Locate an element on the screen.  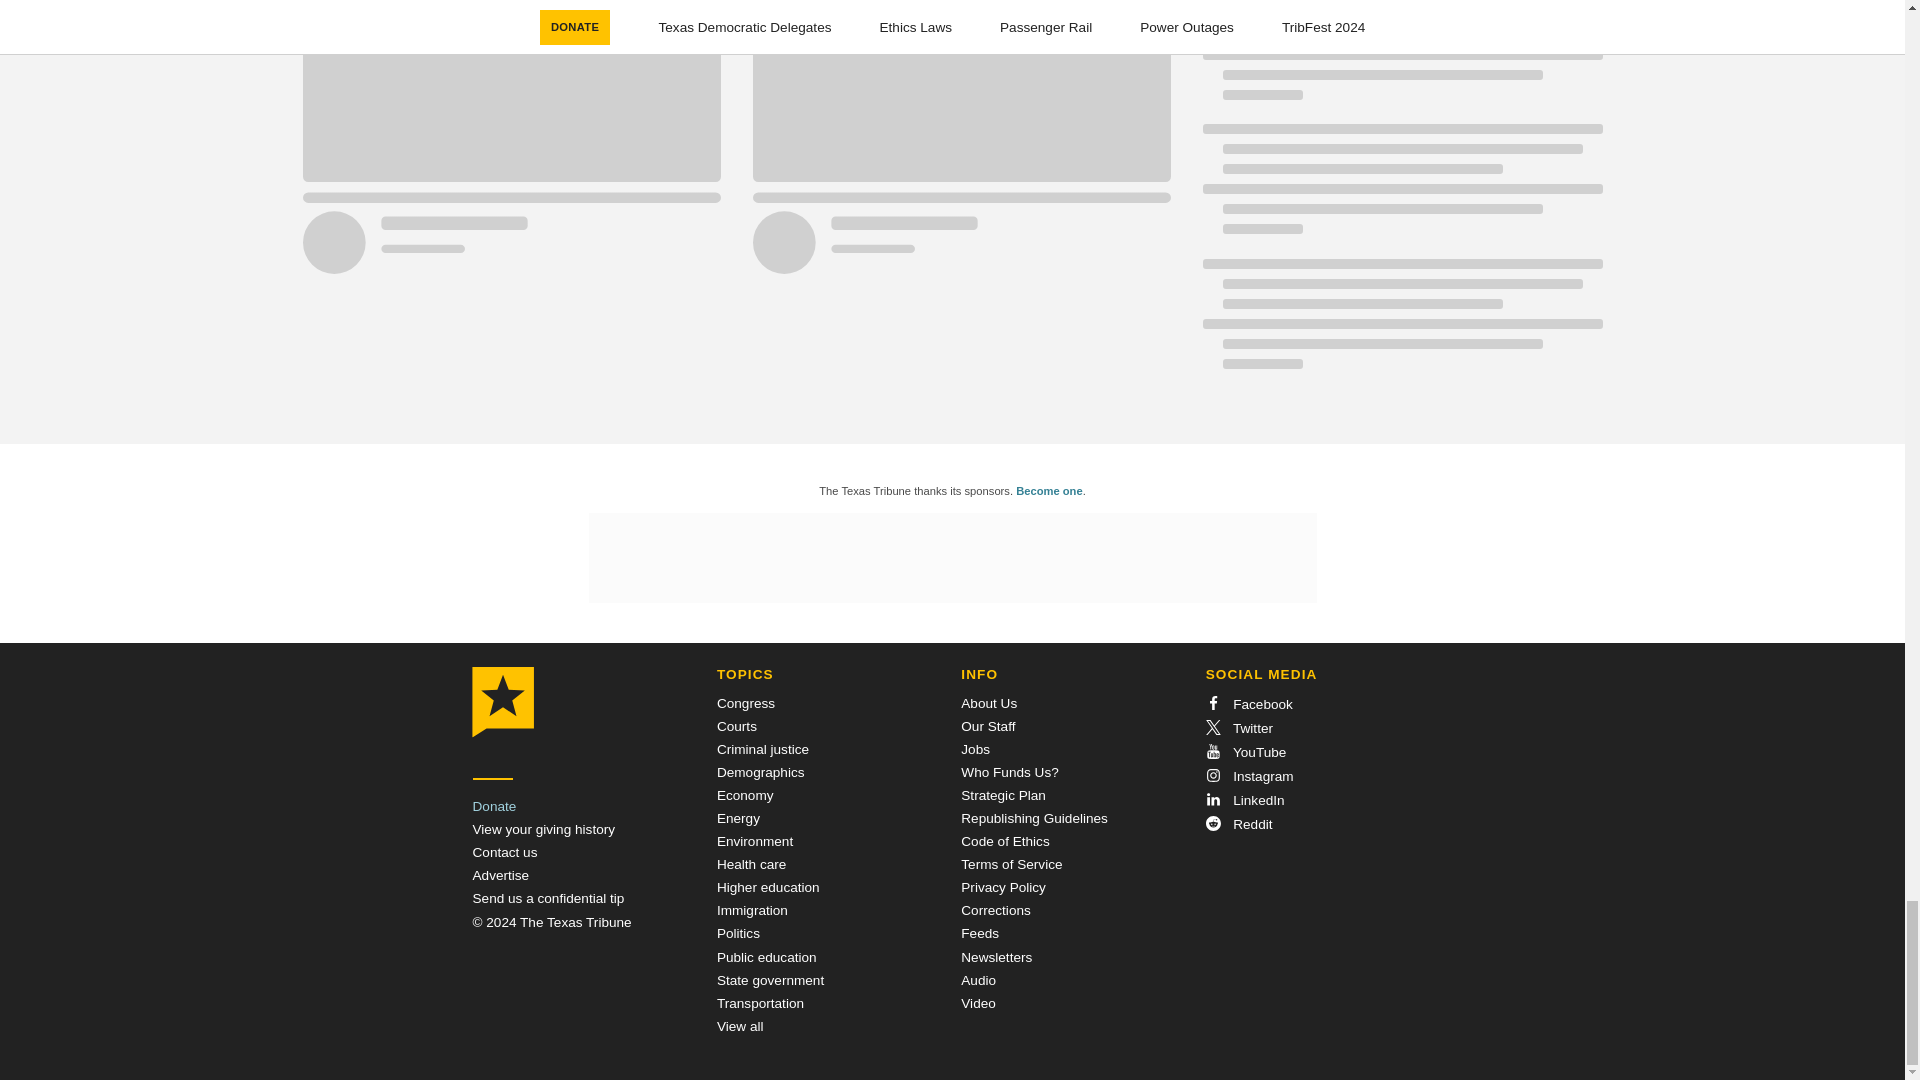
About Us is located at coordinates (989, 702).